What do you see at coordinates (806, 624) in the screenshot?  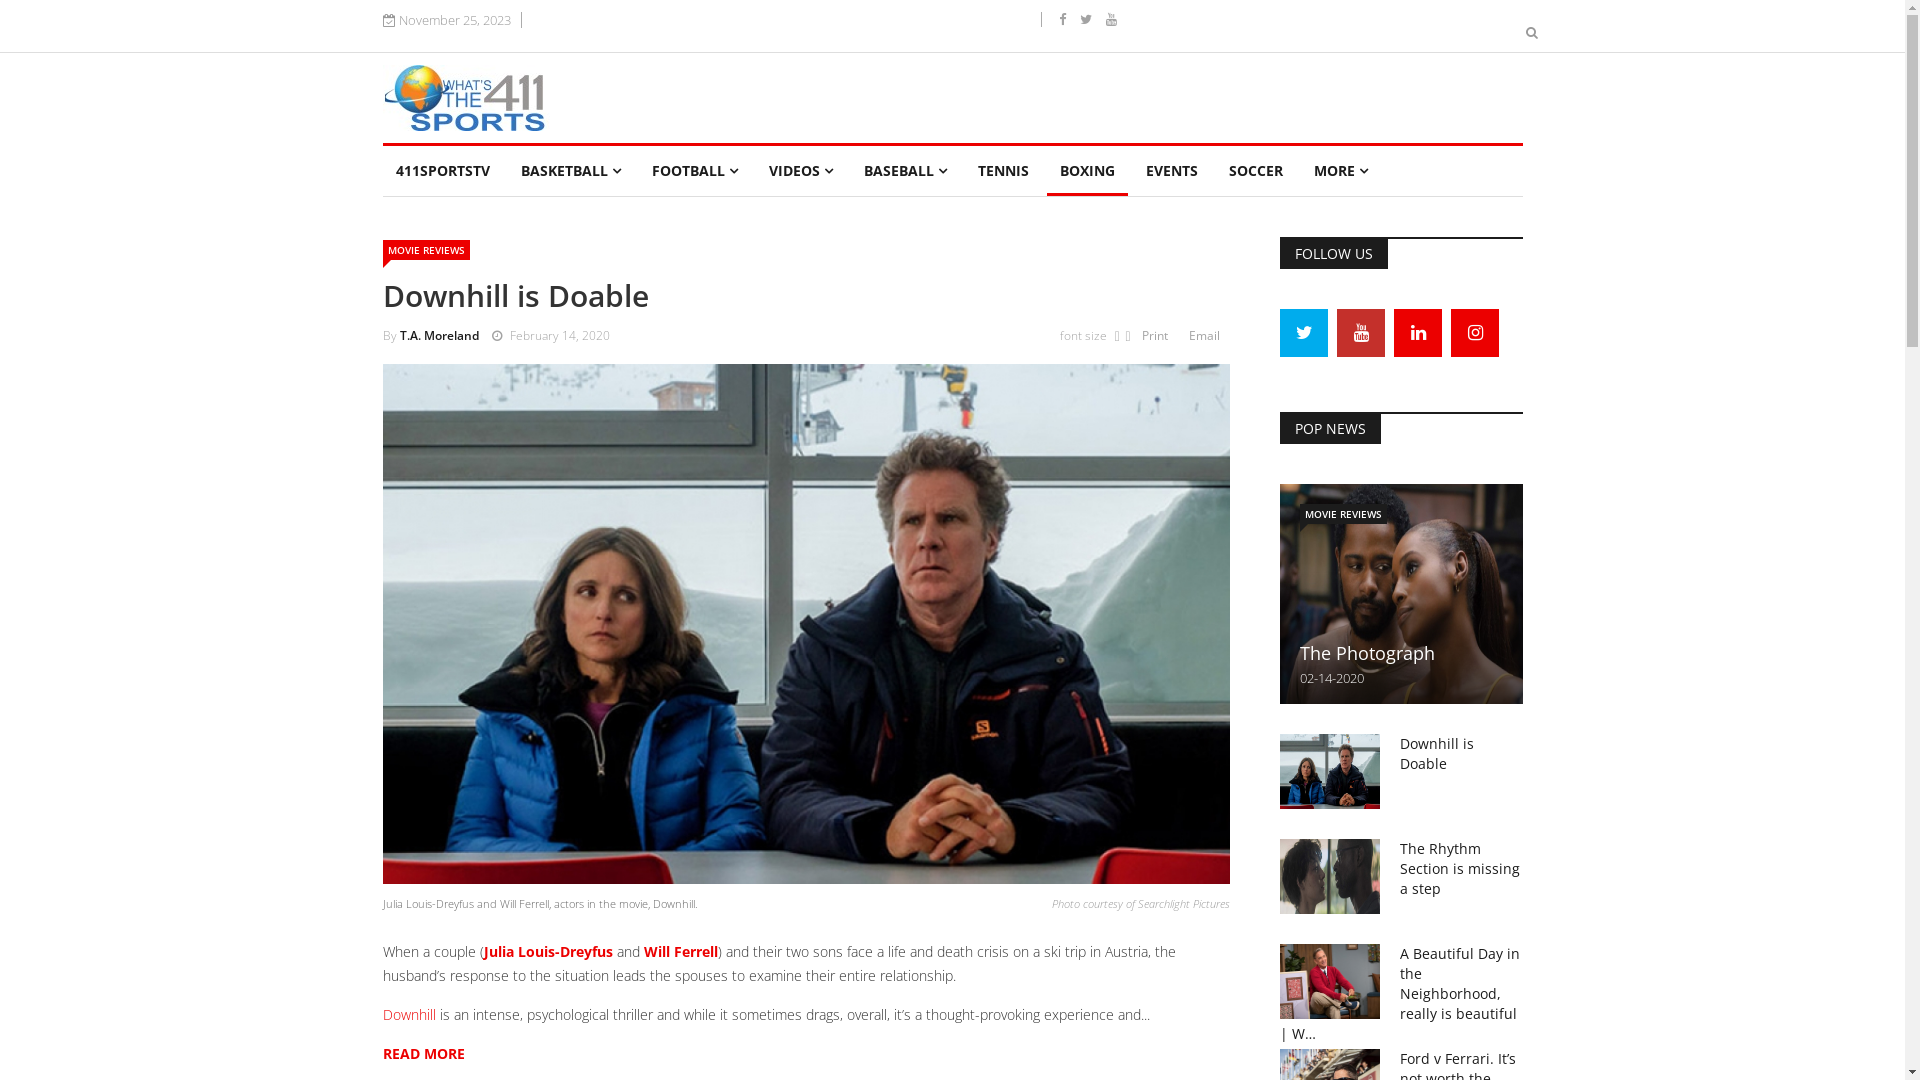 I see `Click to preview image` at bounding box center [806, 624].